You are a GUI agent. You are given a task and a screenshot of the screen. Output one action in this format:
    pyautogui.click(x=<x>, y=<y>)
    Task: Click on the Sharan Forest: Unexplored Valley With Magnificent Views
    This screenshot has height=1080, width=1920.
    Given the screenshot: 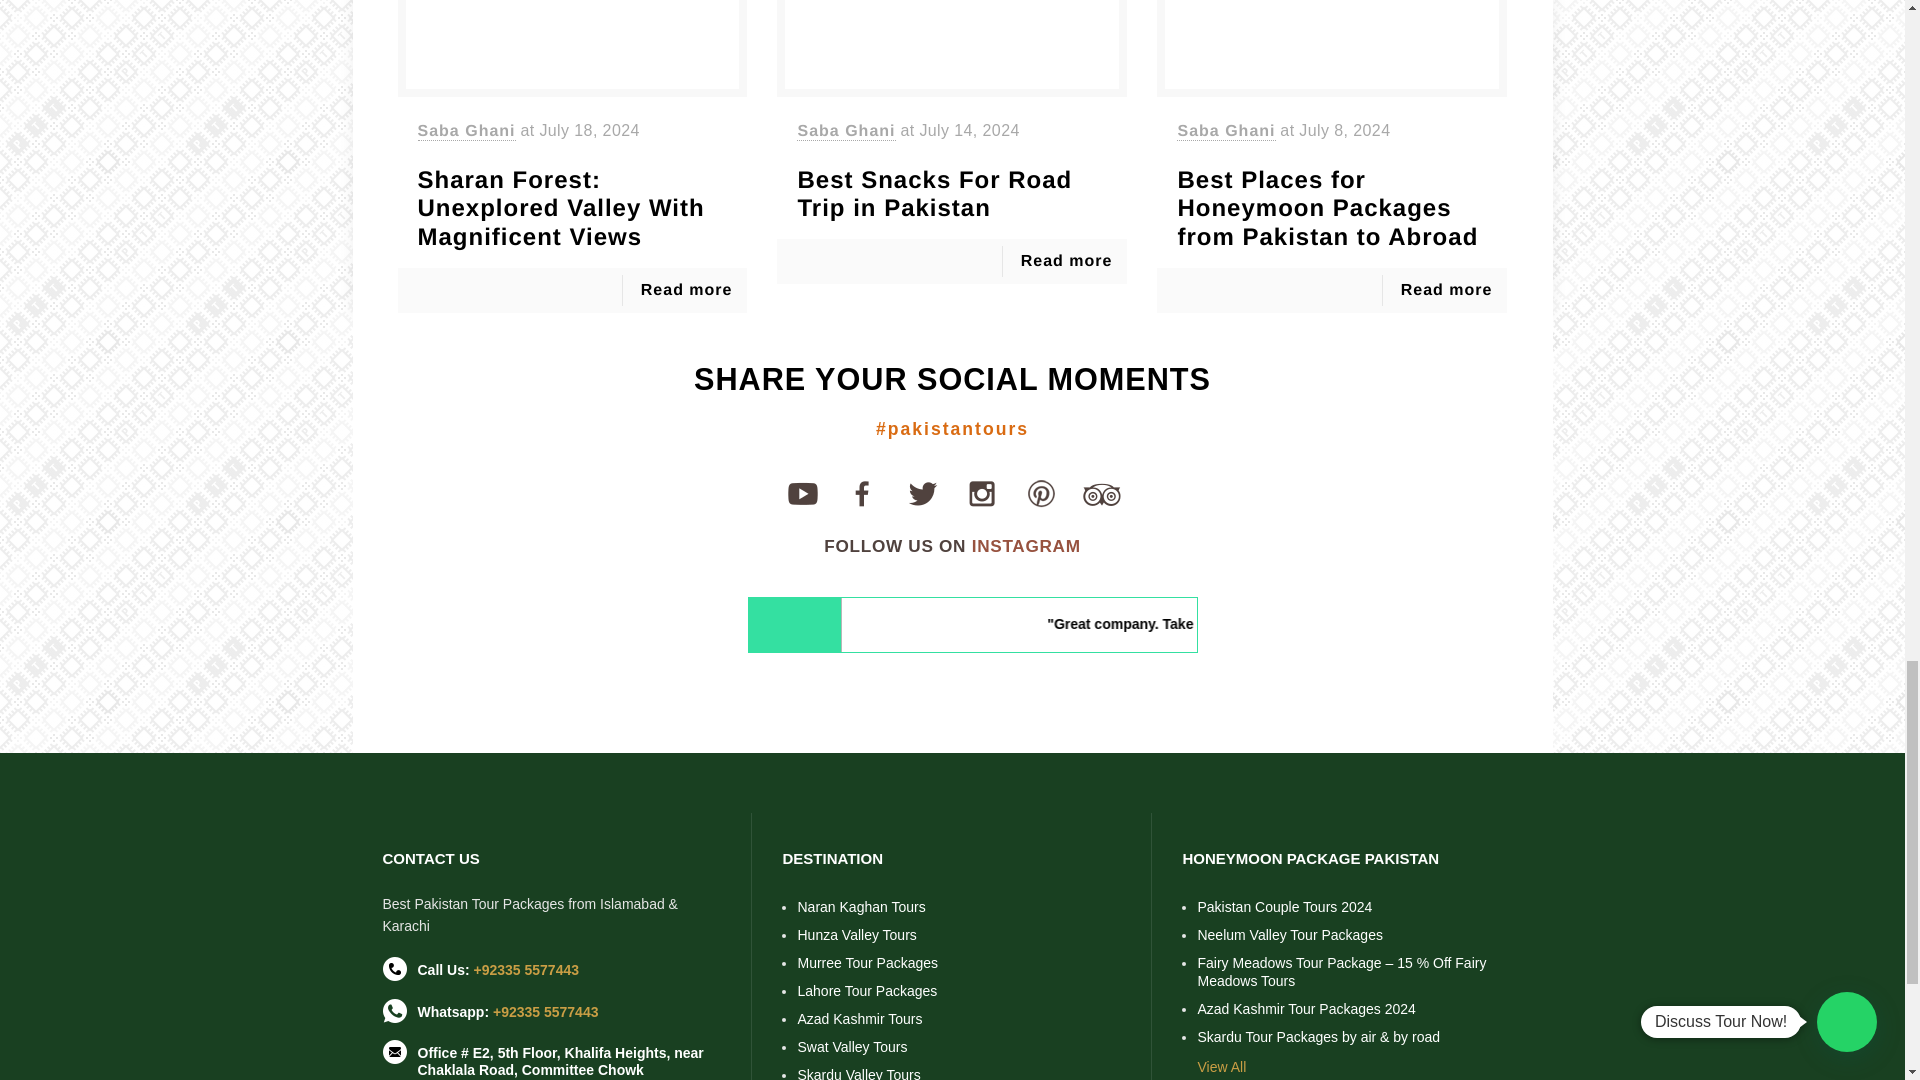 What is the action you would take?
    pyautogui.click(x=572, y=210)
    